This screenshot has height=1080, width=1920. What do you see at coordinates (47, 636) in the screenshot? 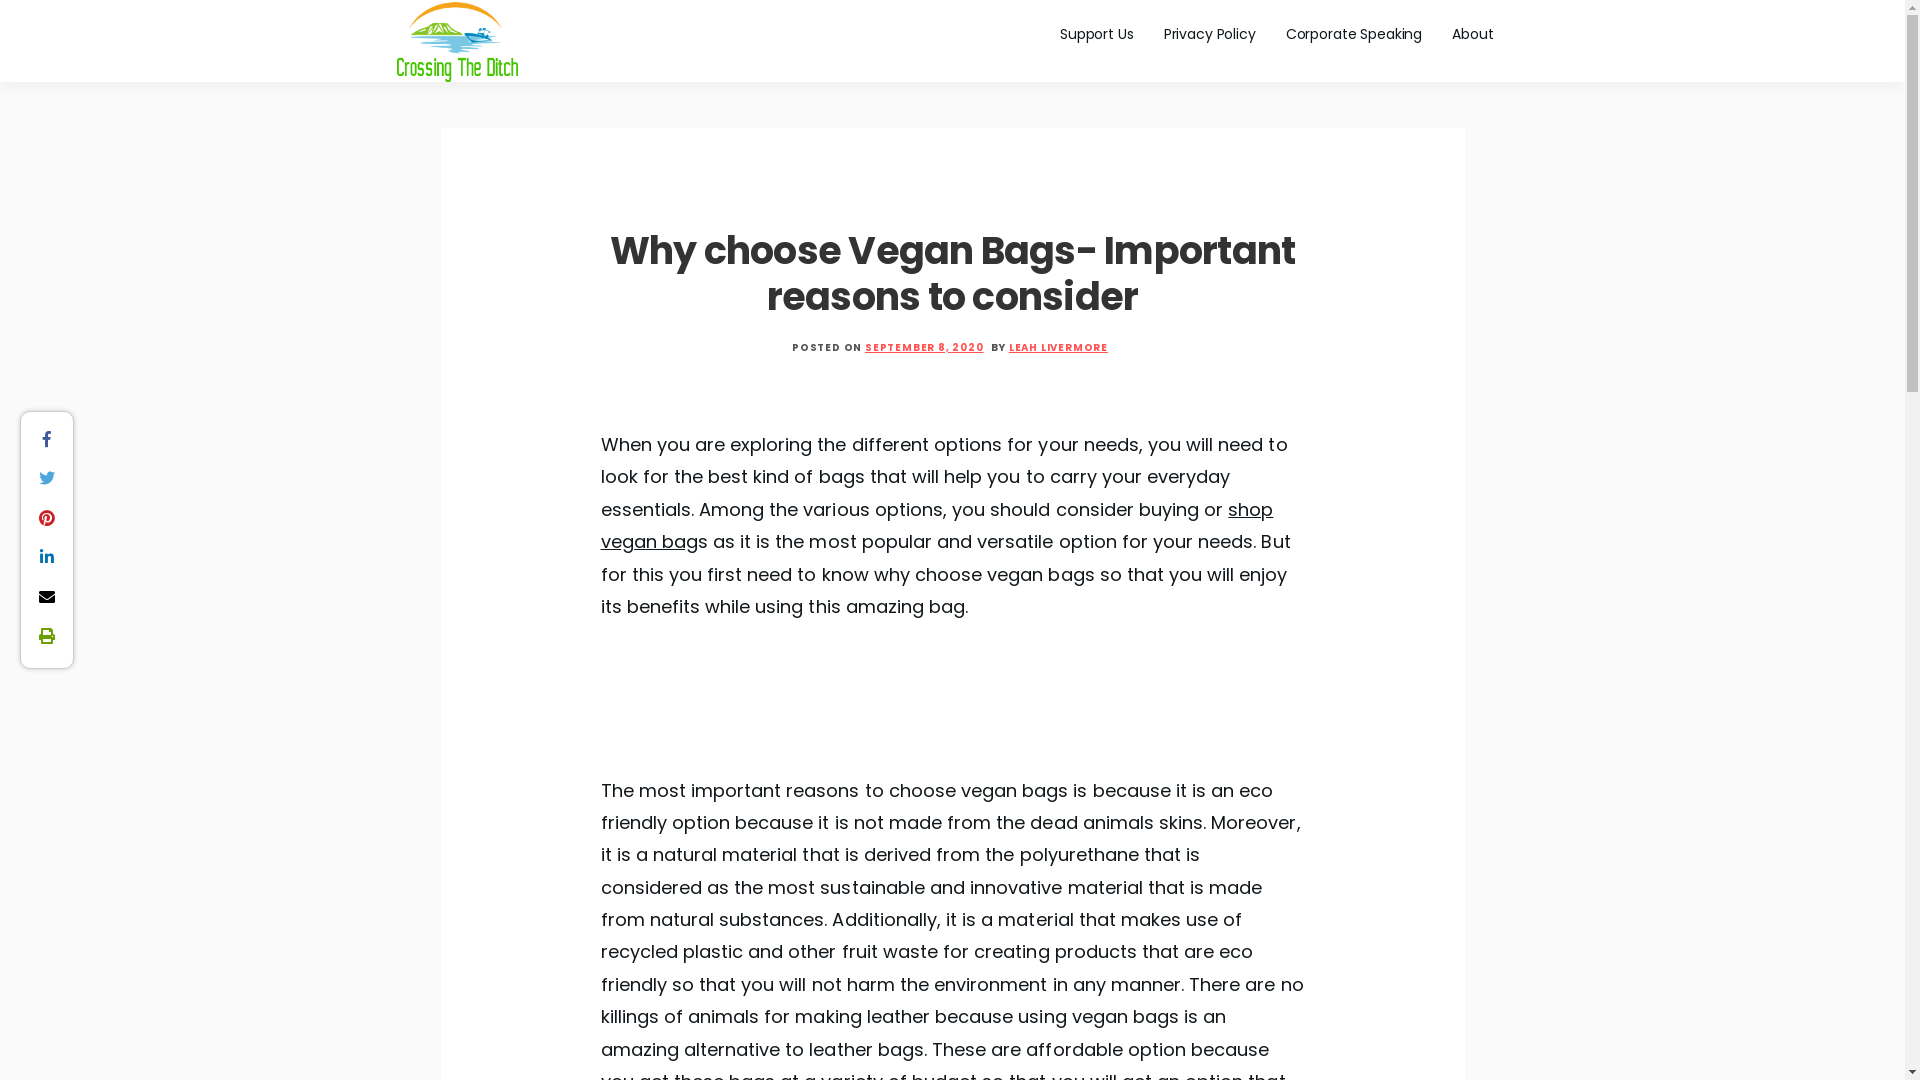
I see `Print this article ` at bounding box center [47, 636].